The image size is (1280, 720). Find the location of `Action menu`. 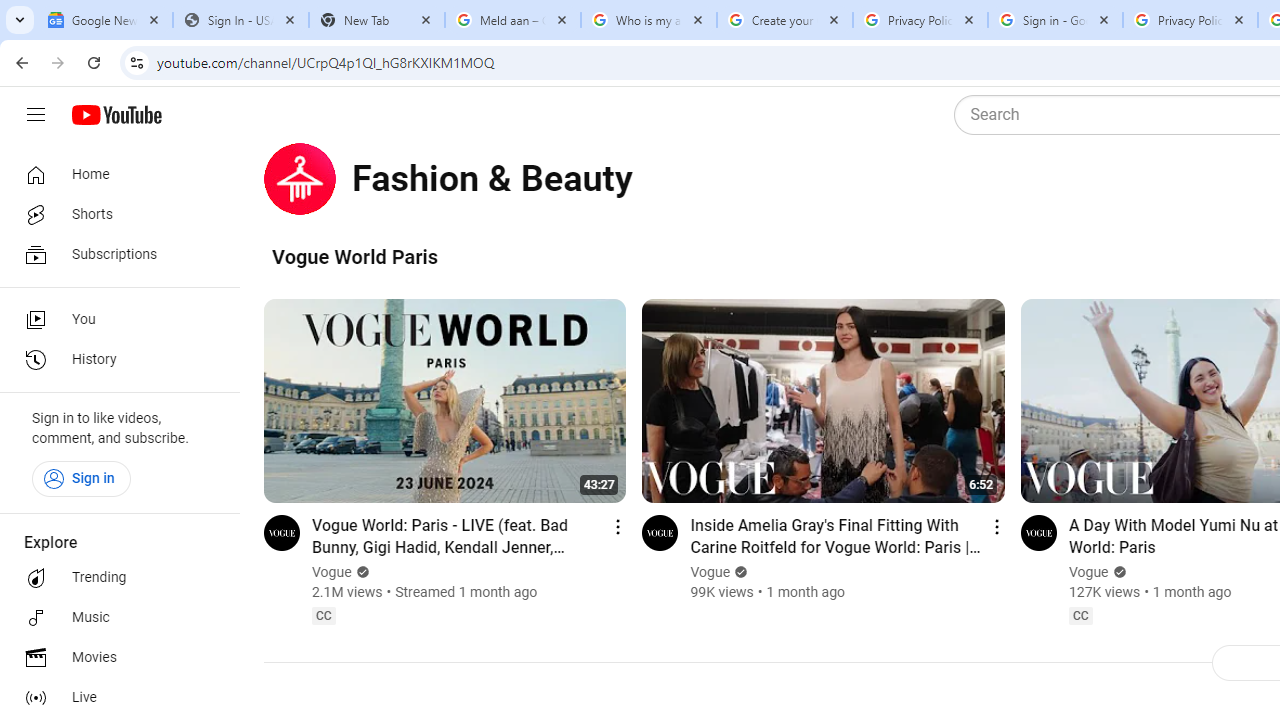

Action menu is located at coordinates (996, 526).